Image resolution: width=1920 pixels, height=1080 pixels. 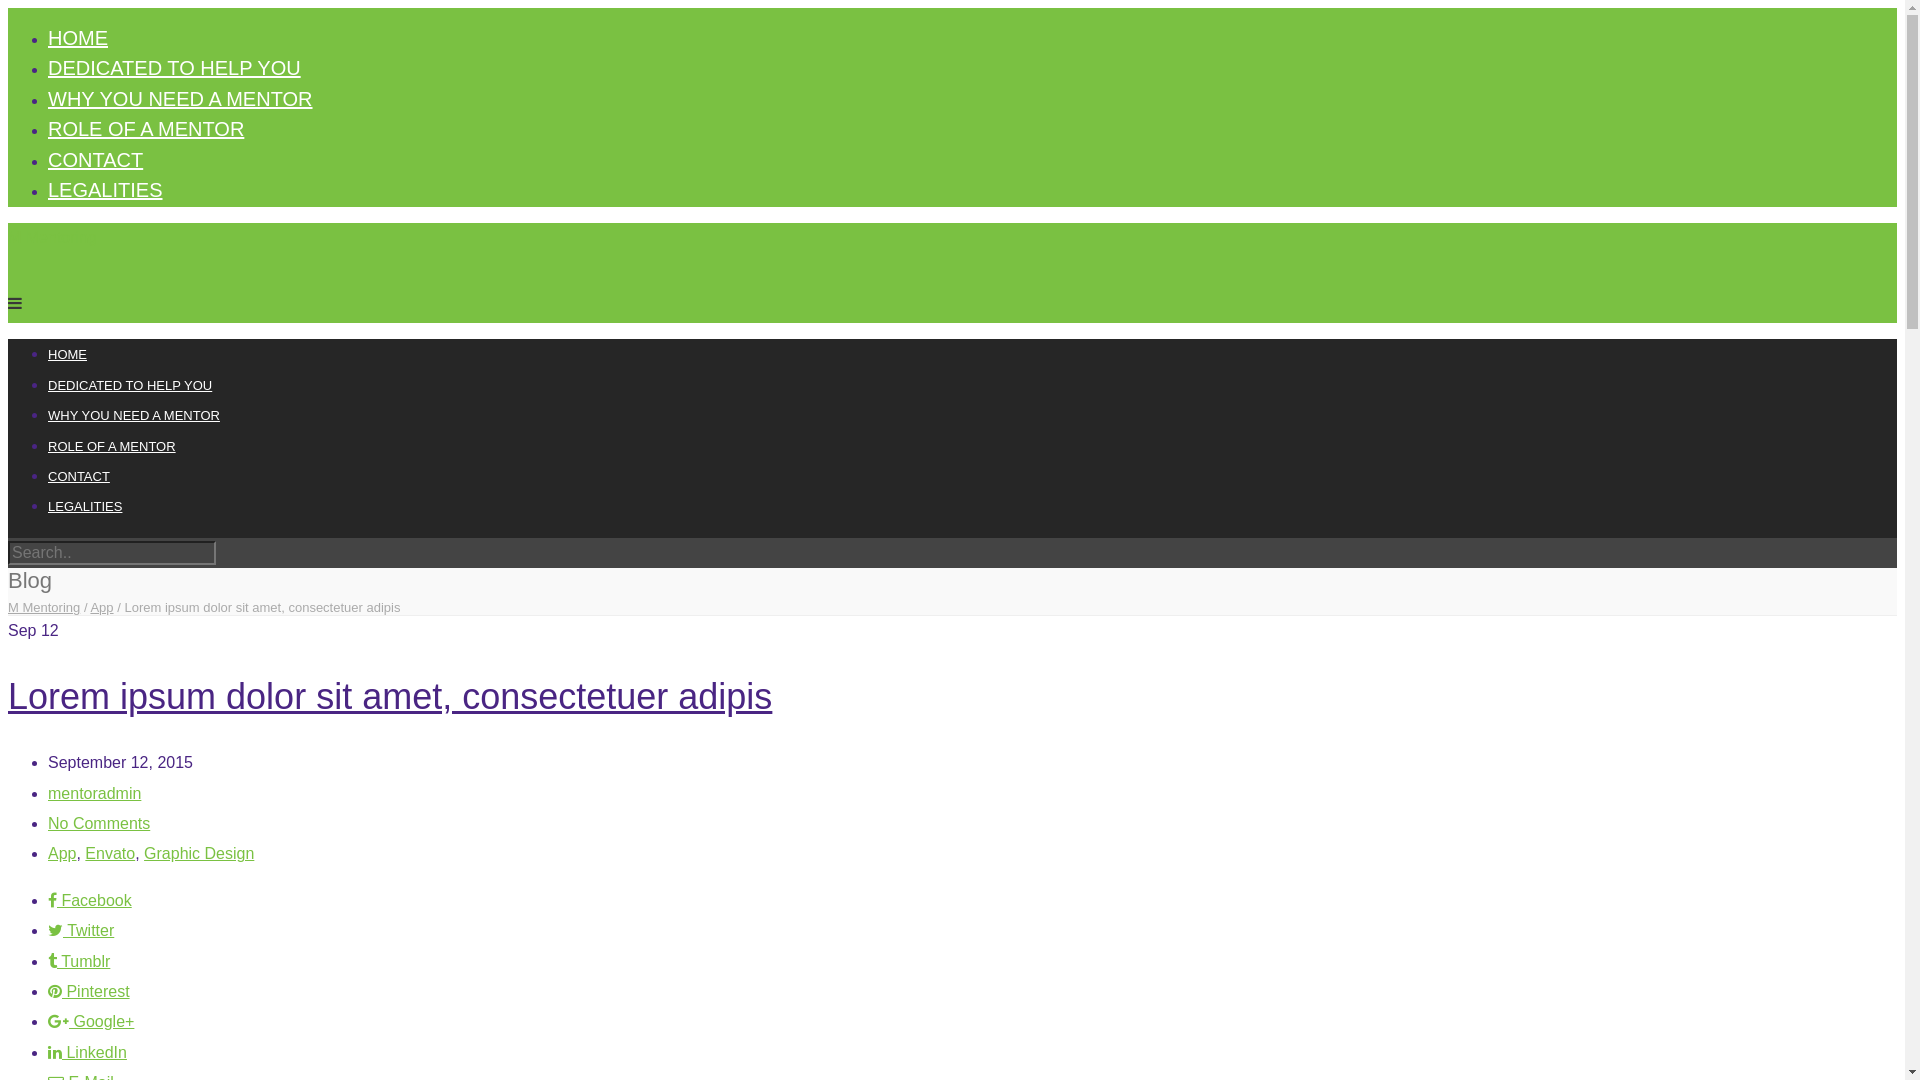 What do you see at coordinates (110, 854) in the screenshot?
I see `Envato` at bounding box center [110, 854].